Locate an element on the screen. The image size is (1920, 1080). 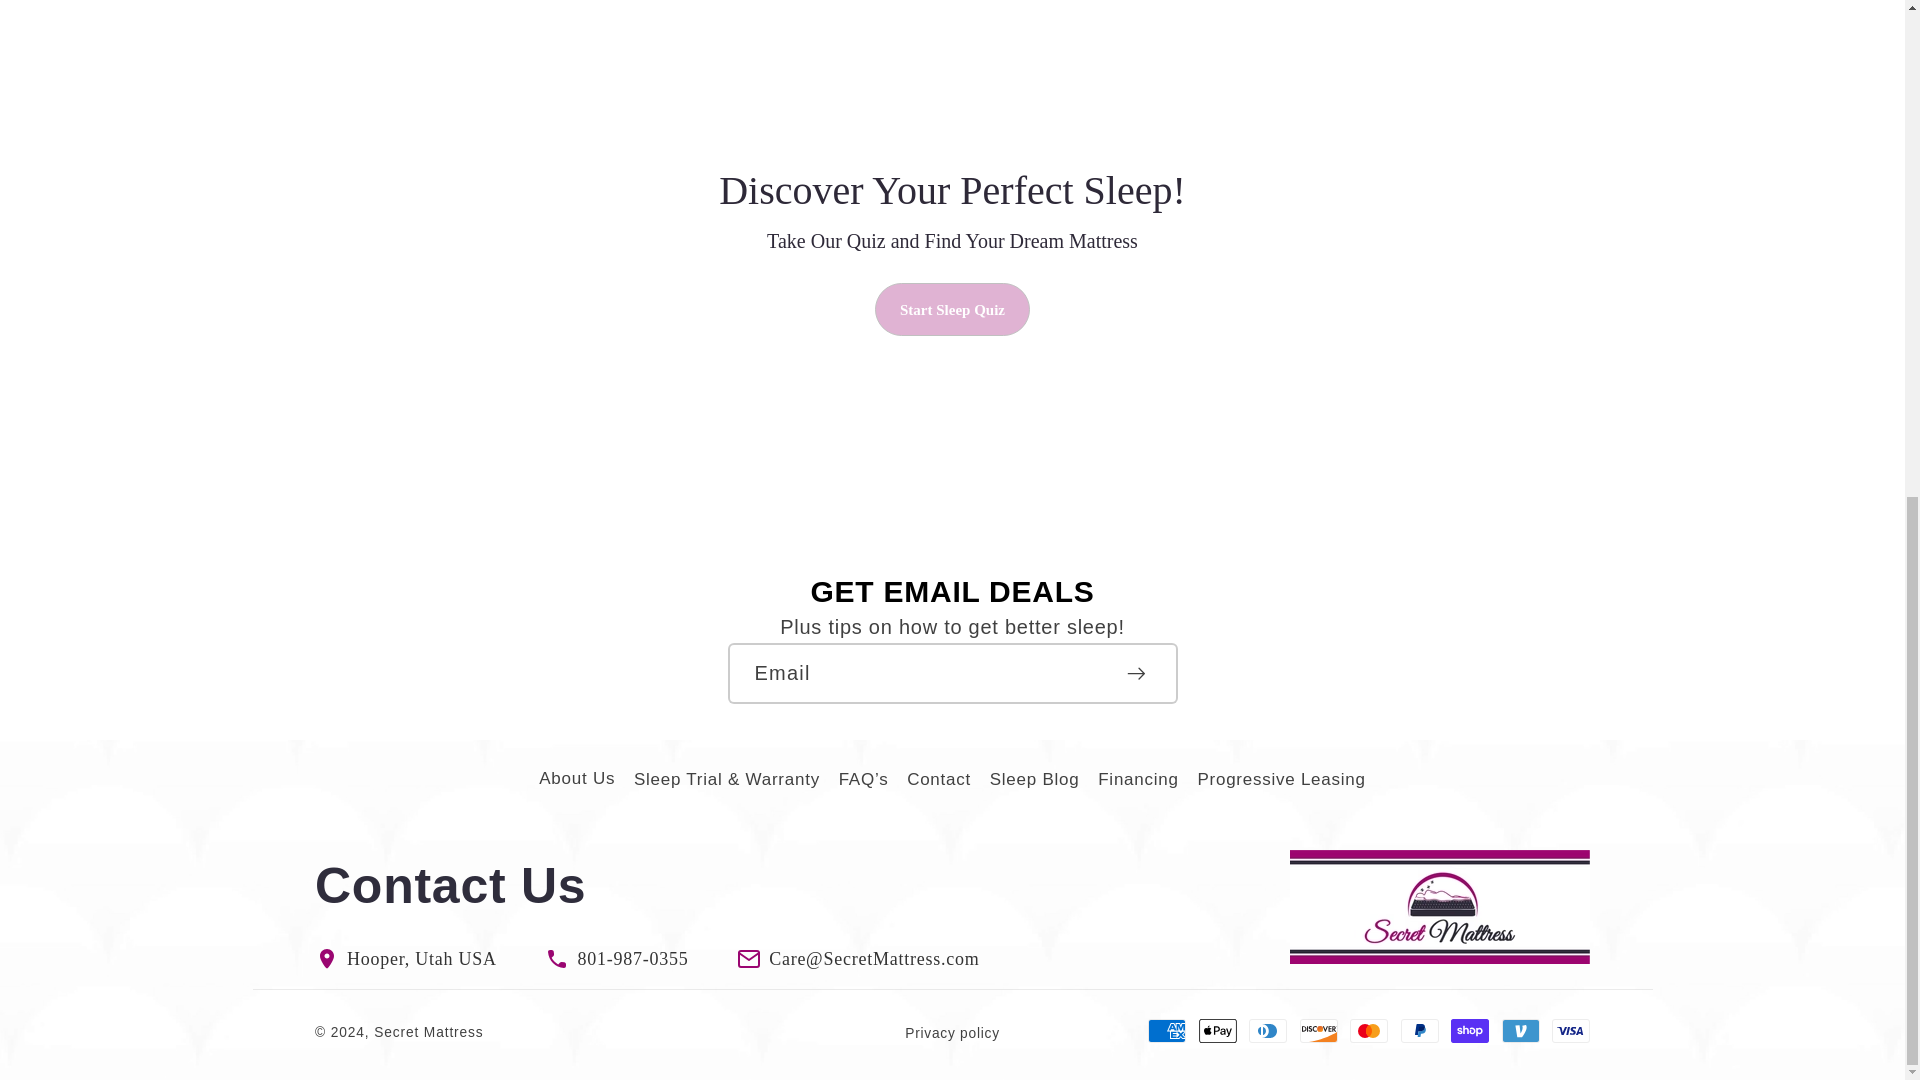
801-987-0355 is located at coordinates (632, 958).